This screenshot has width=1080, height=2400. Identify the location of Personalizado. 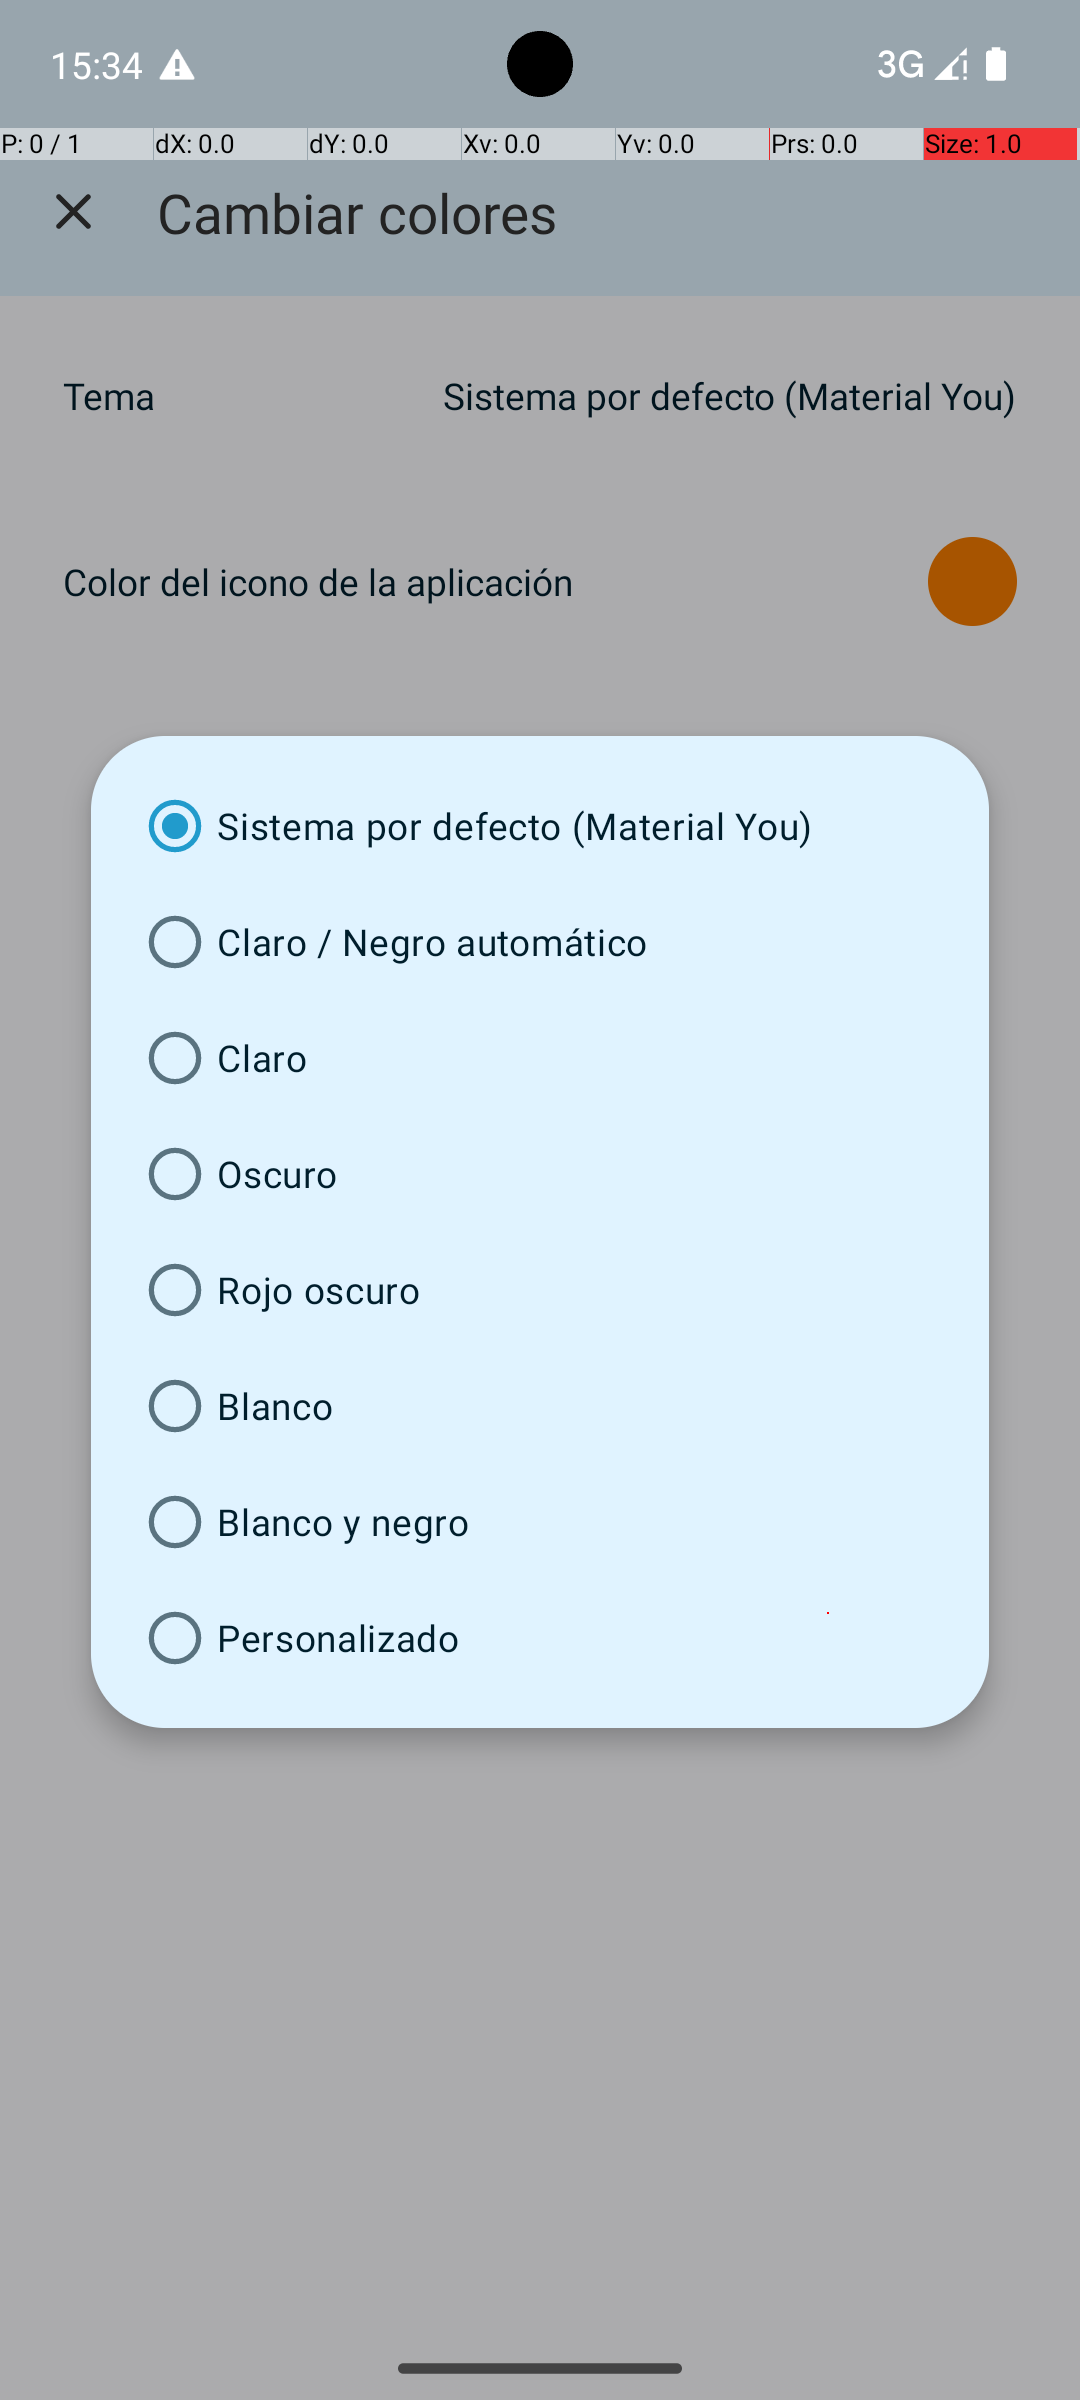
(540, 1638).